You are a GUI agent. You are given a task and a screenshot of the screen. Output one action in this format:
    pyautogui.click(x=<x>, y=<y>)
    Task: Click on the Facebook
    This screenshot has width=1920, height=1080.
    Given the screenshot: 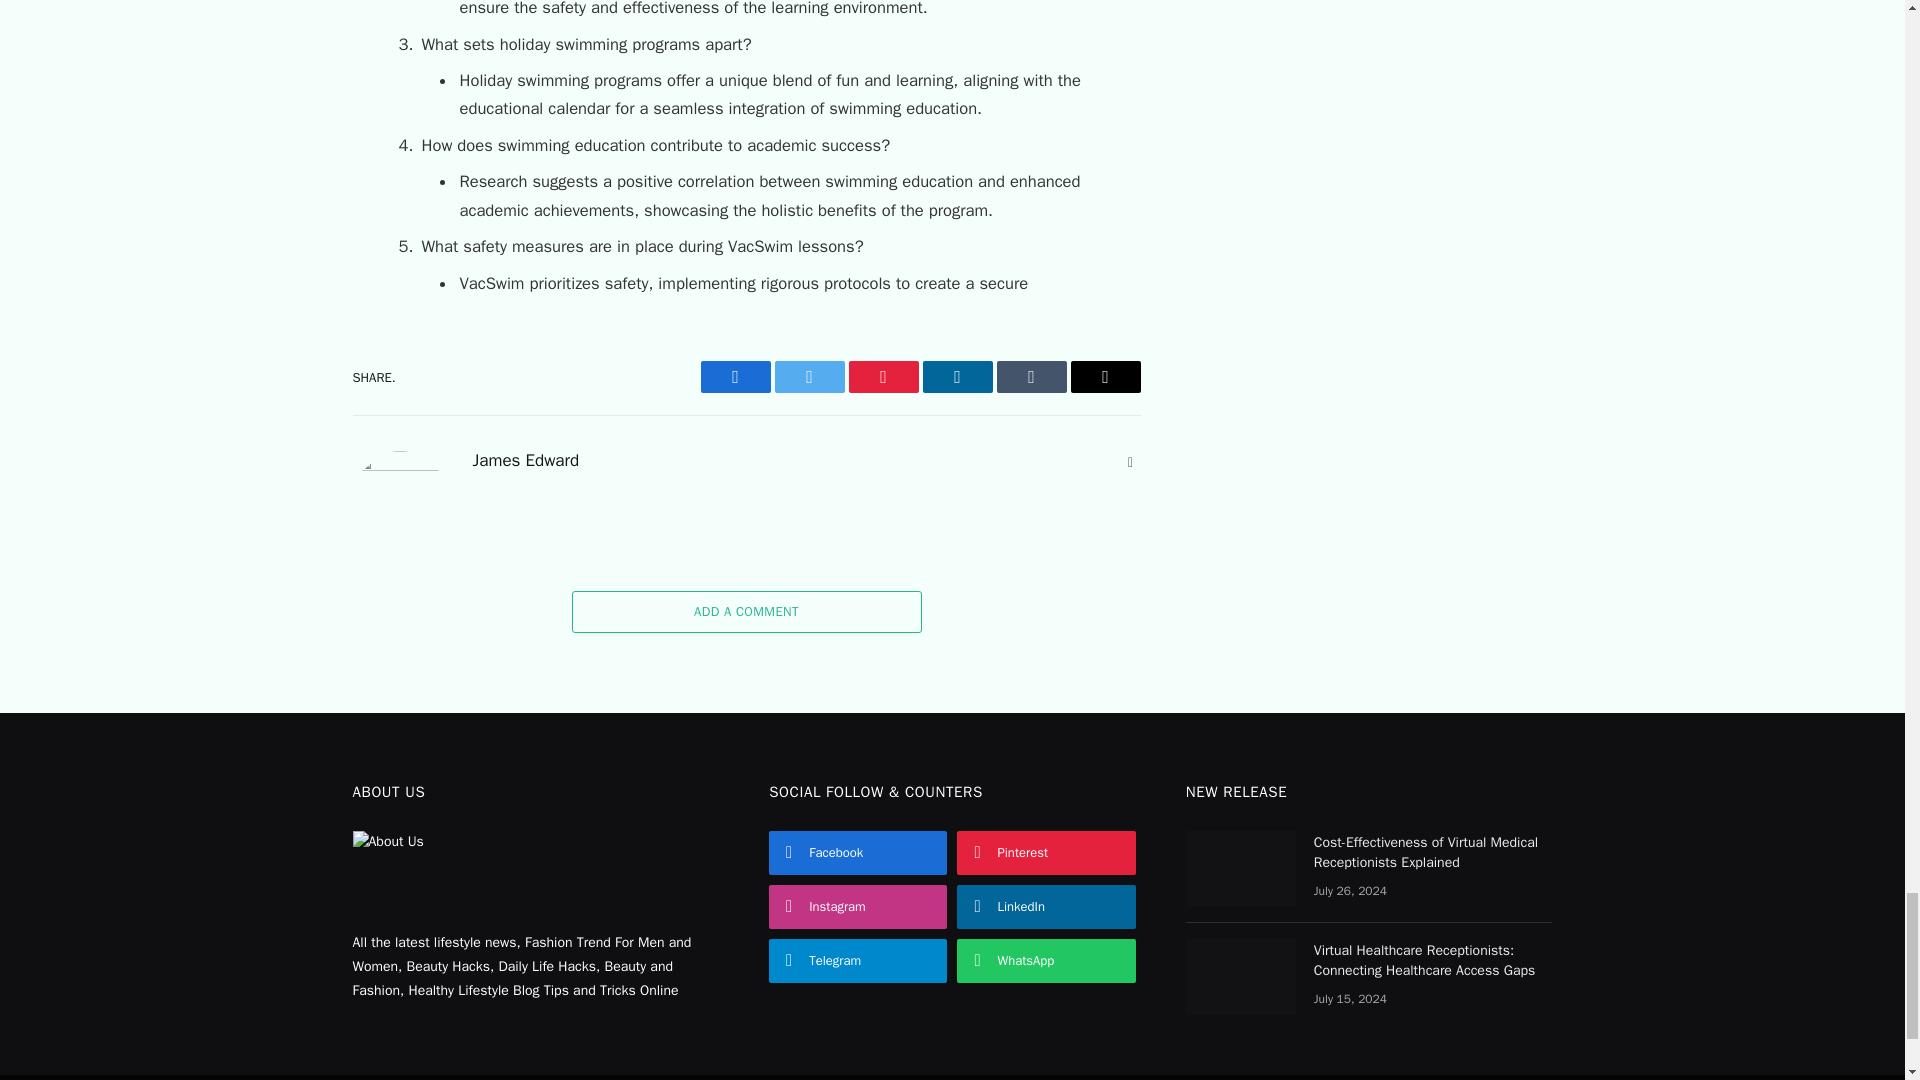 What is the action you would take?
    pyautogui.click(x=734, y=376)
    